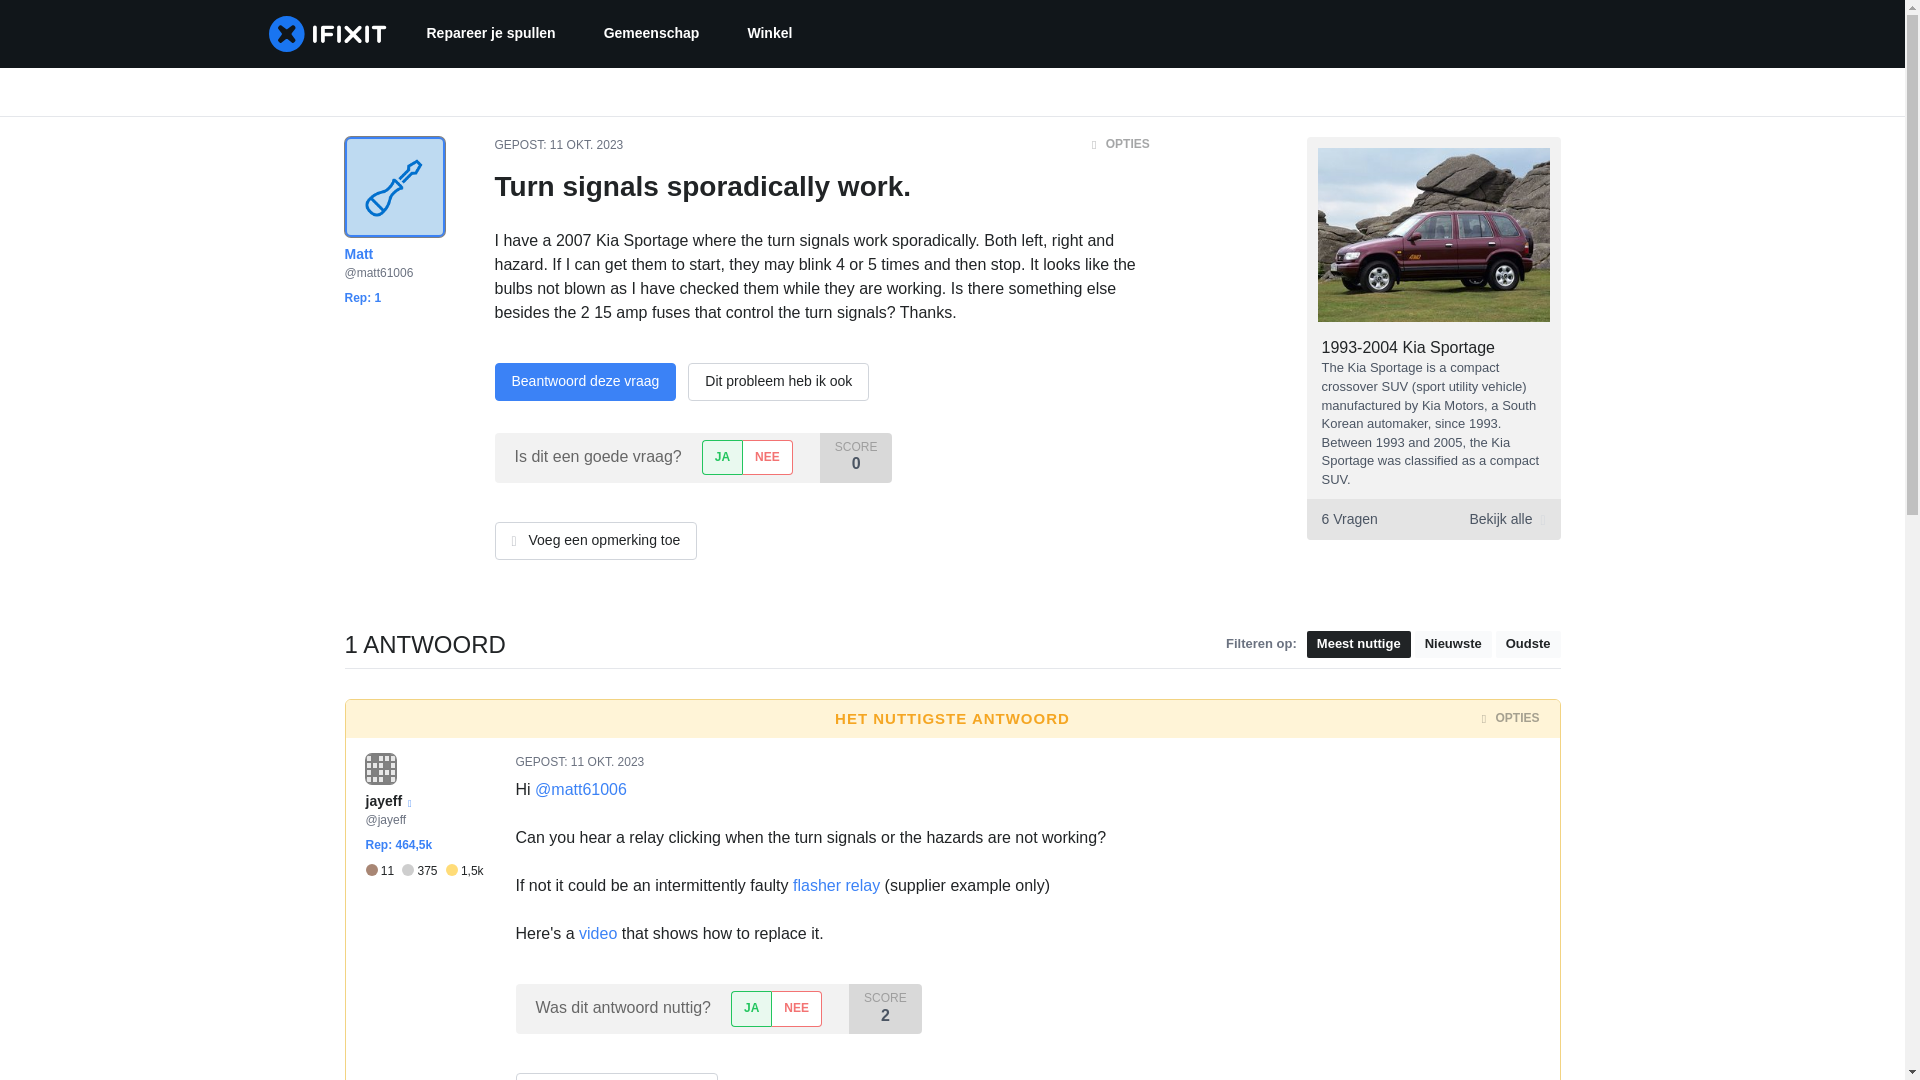  Describe the element at coordinates (594, 540) in the screenshot. I see `Voeg een opmerking toe` at that location.